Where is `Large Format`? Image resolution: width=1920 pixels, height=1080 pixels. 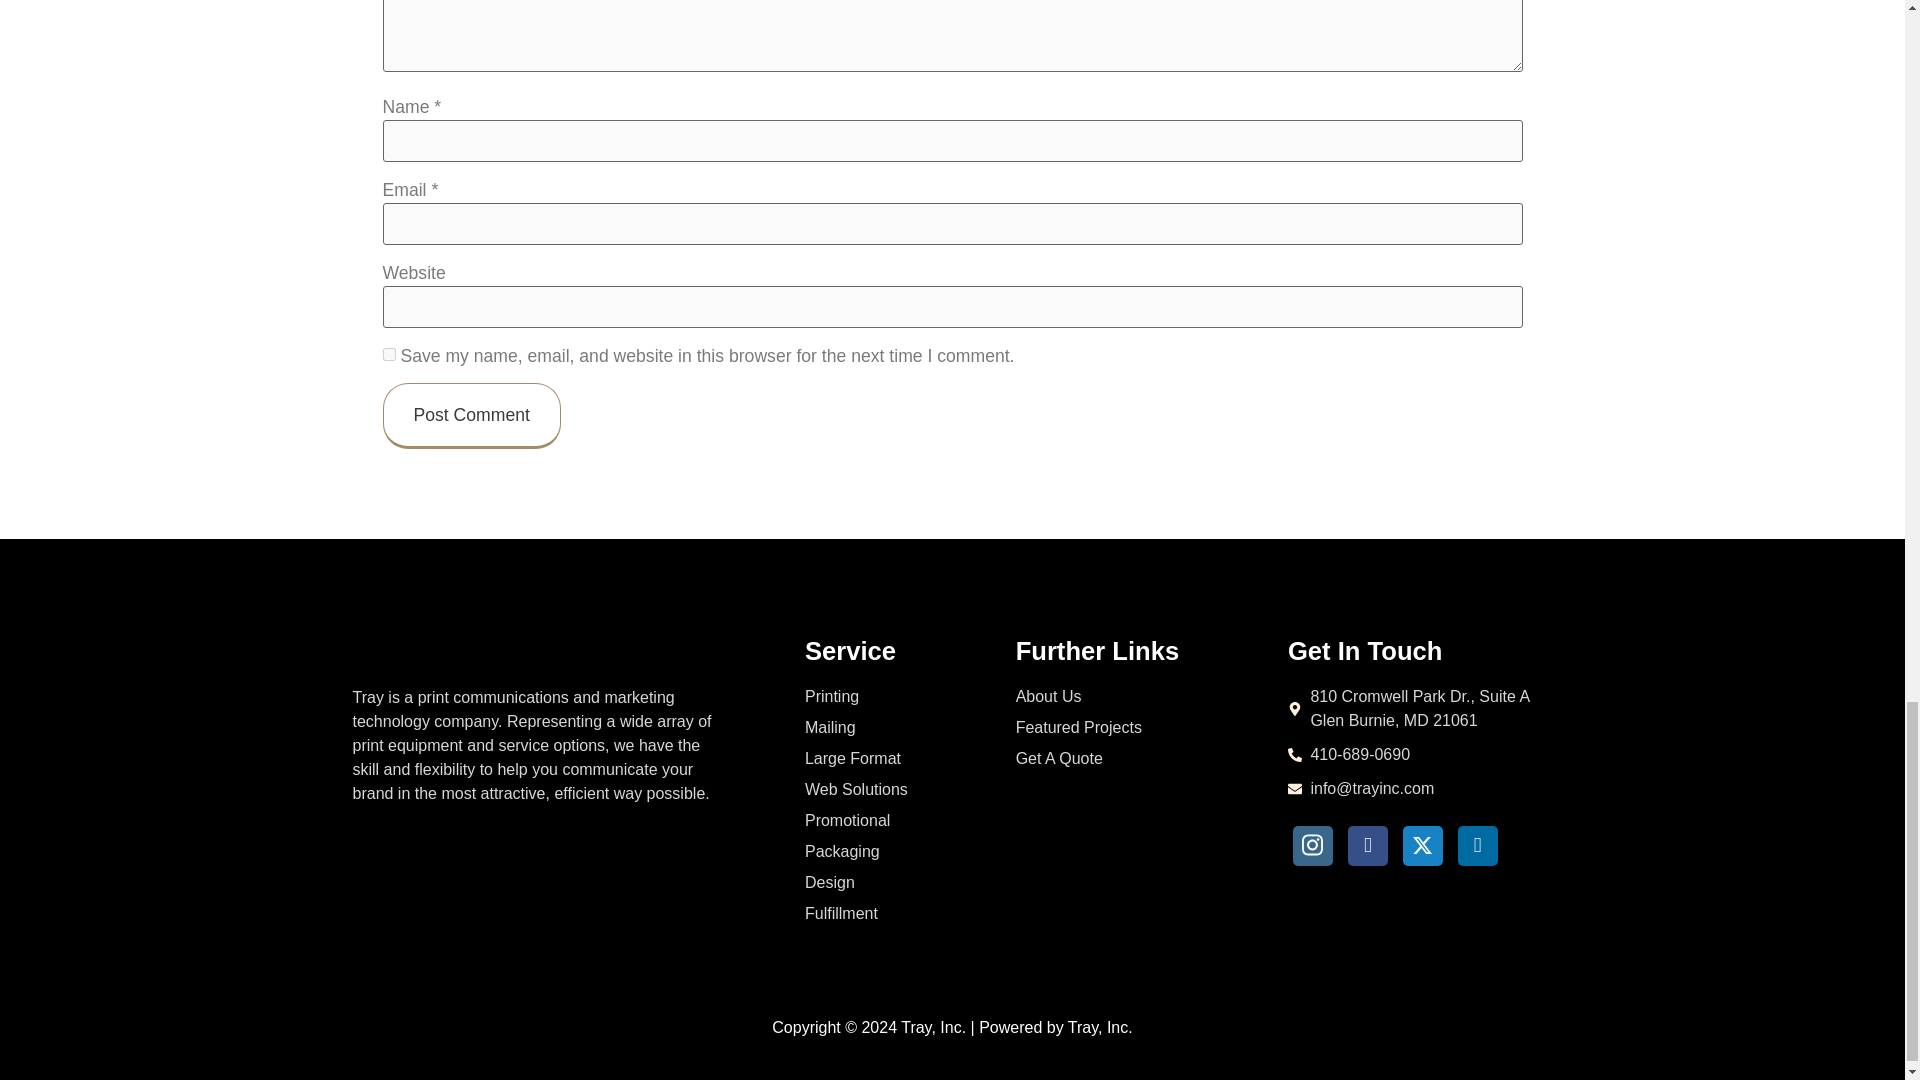 Large Format is located at coordinates (880, 759).